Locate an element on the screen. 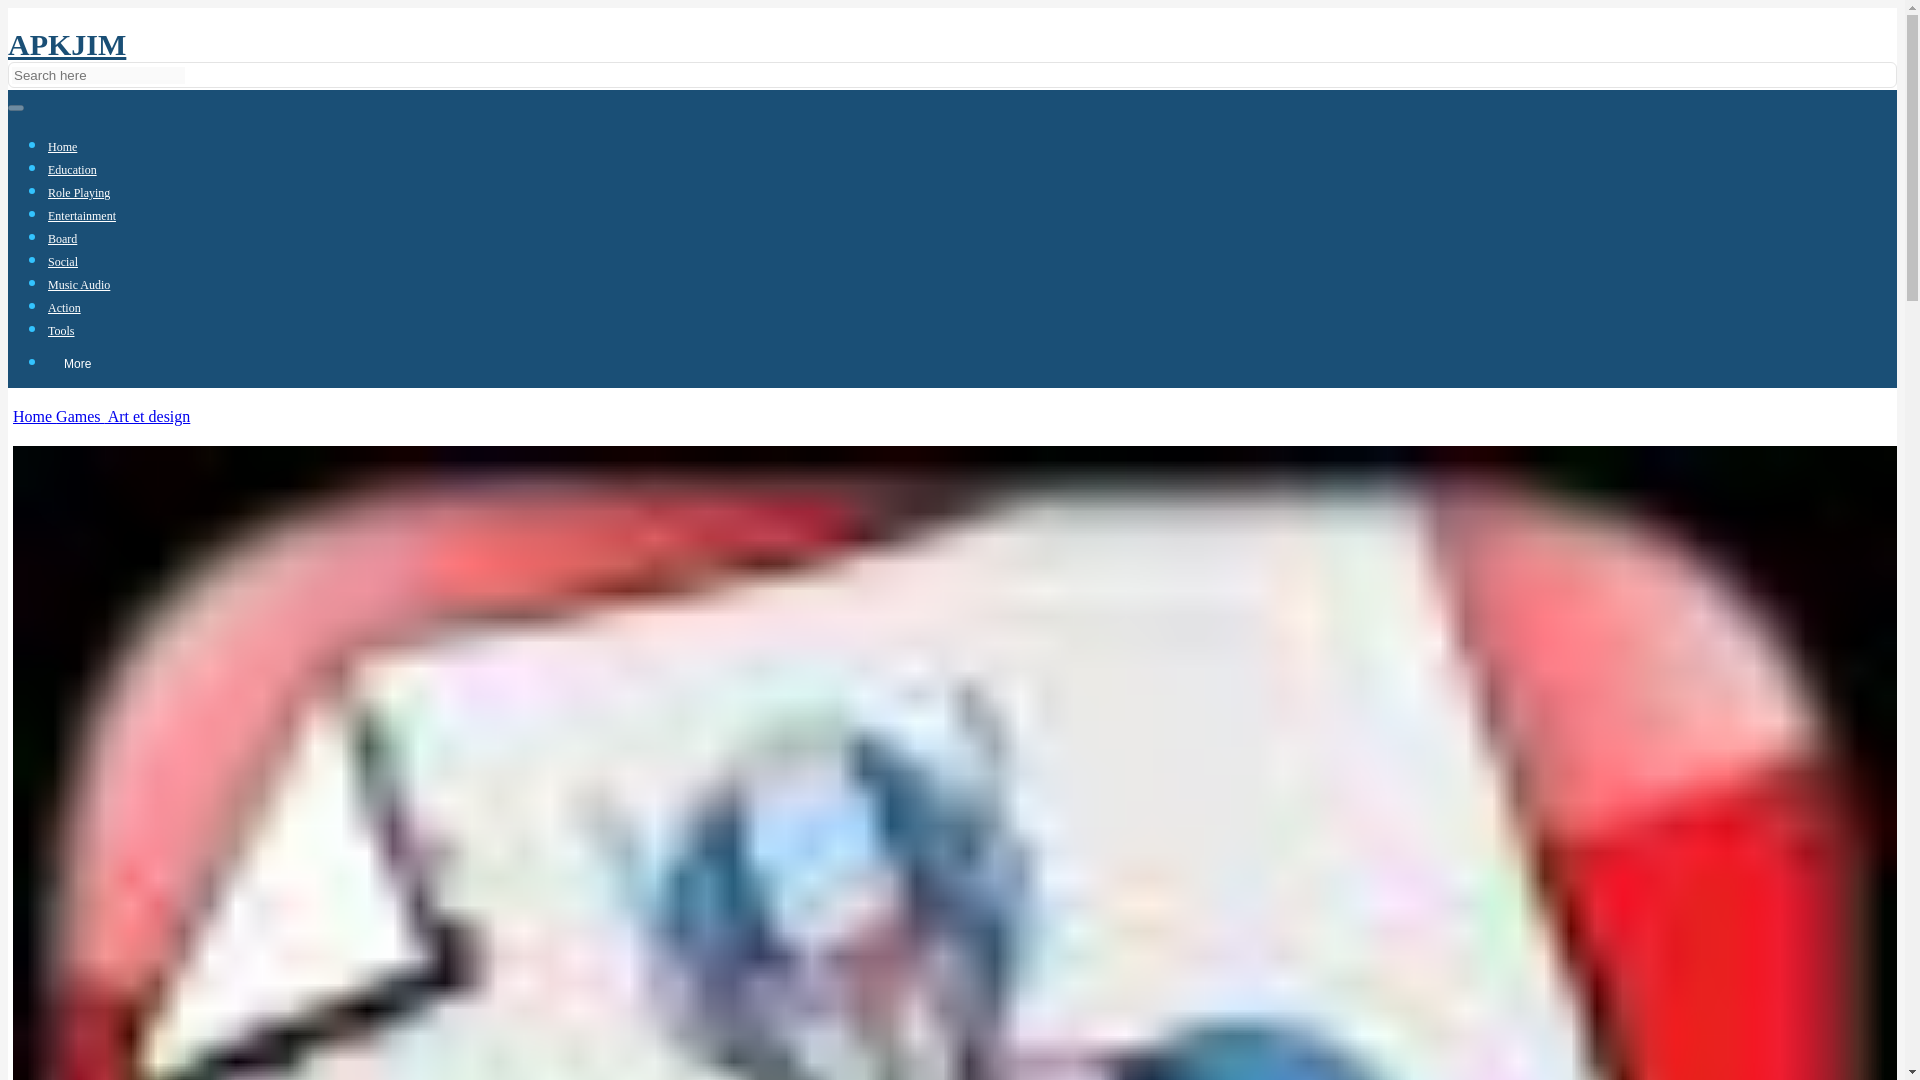 The width and height of the screenshot is (1920, 1080). APKJIM is located at coordinates (66, 44).